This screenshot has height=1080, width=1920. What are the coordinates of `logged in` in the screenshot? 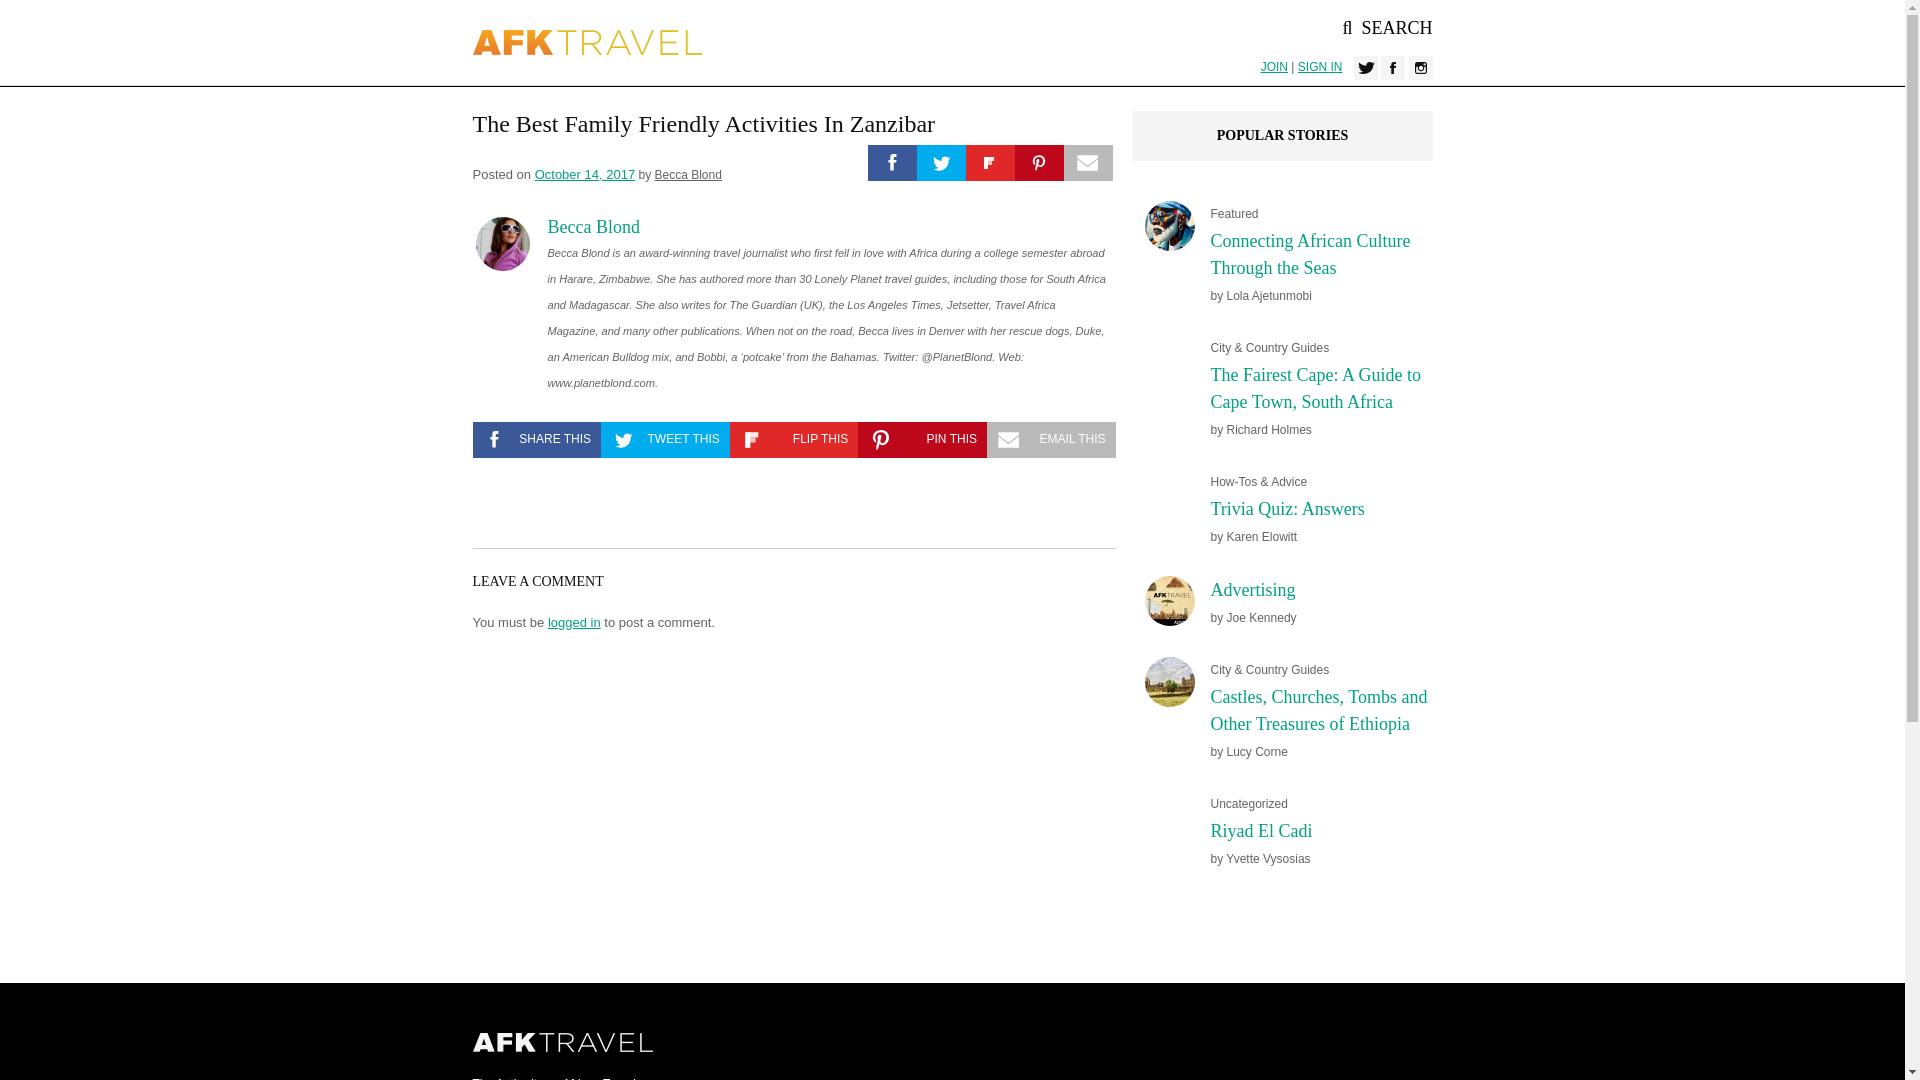 It's located at (574, 621).